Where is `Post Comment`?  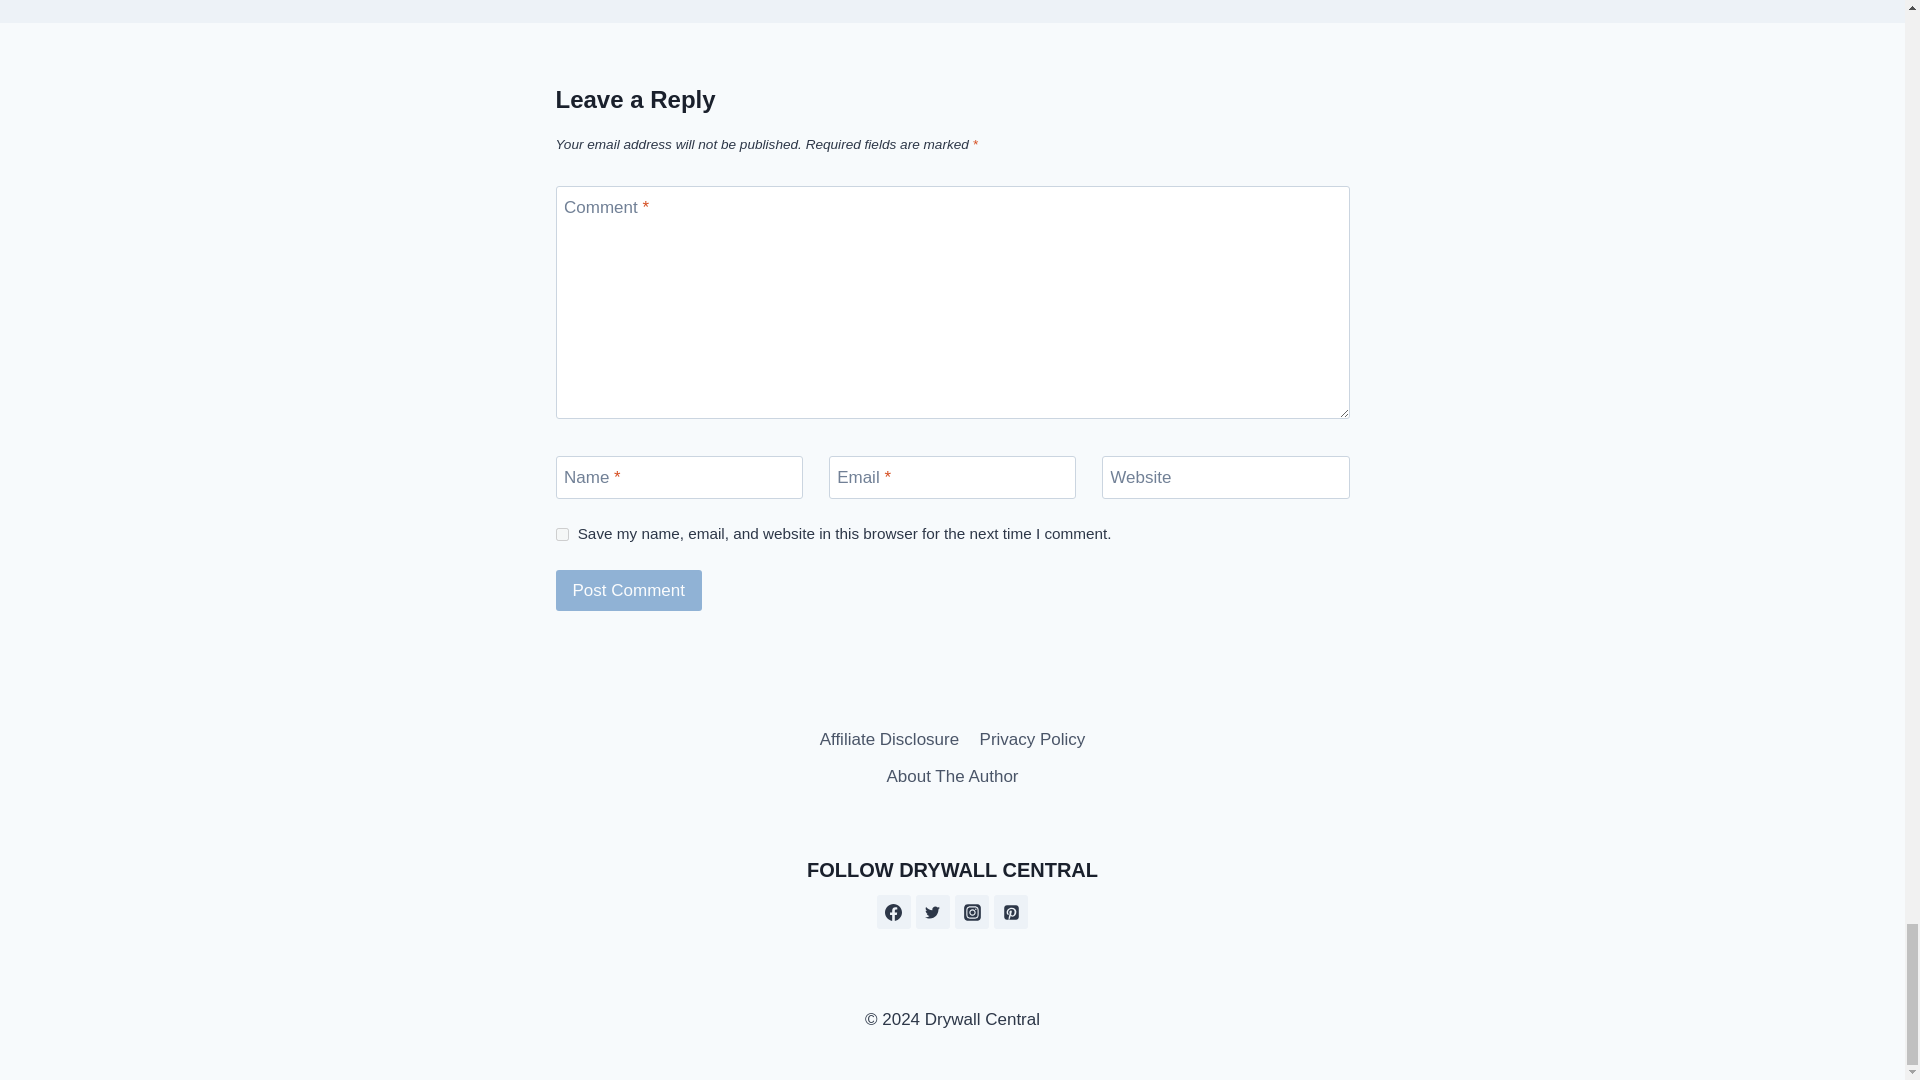
Post Comment is located at coordinates (629, 590).